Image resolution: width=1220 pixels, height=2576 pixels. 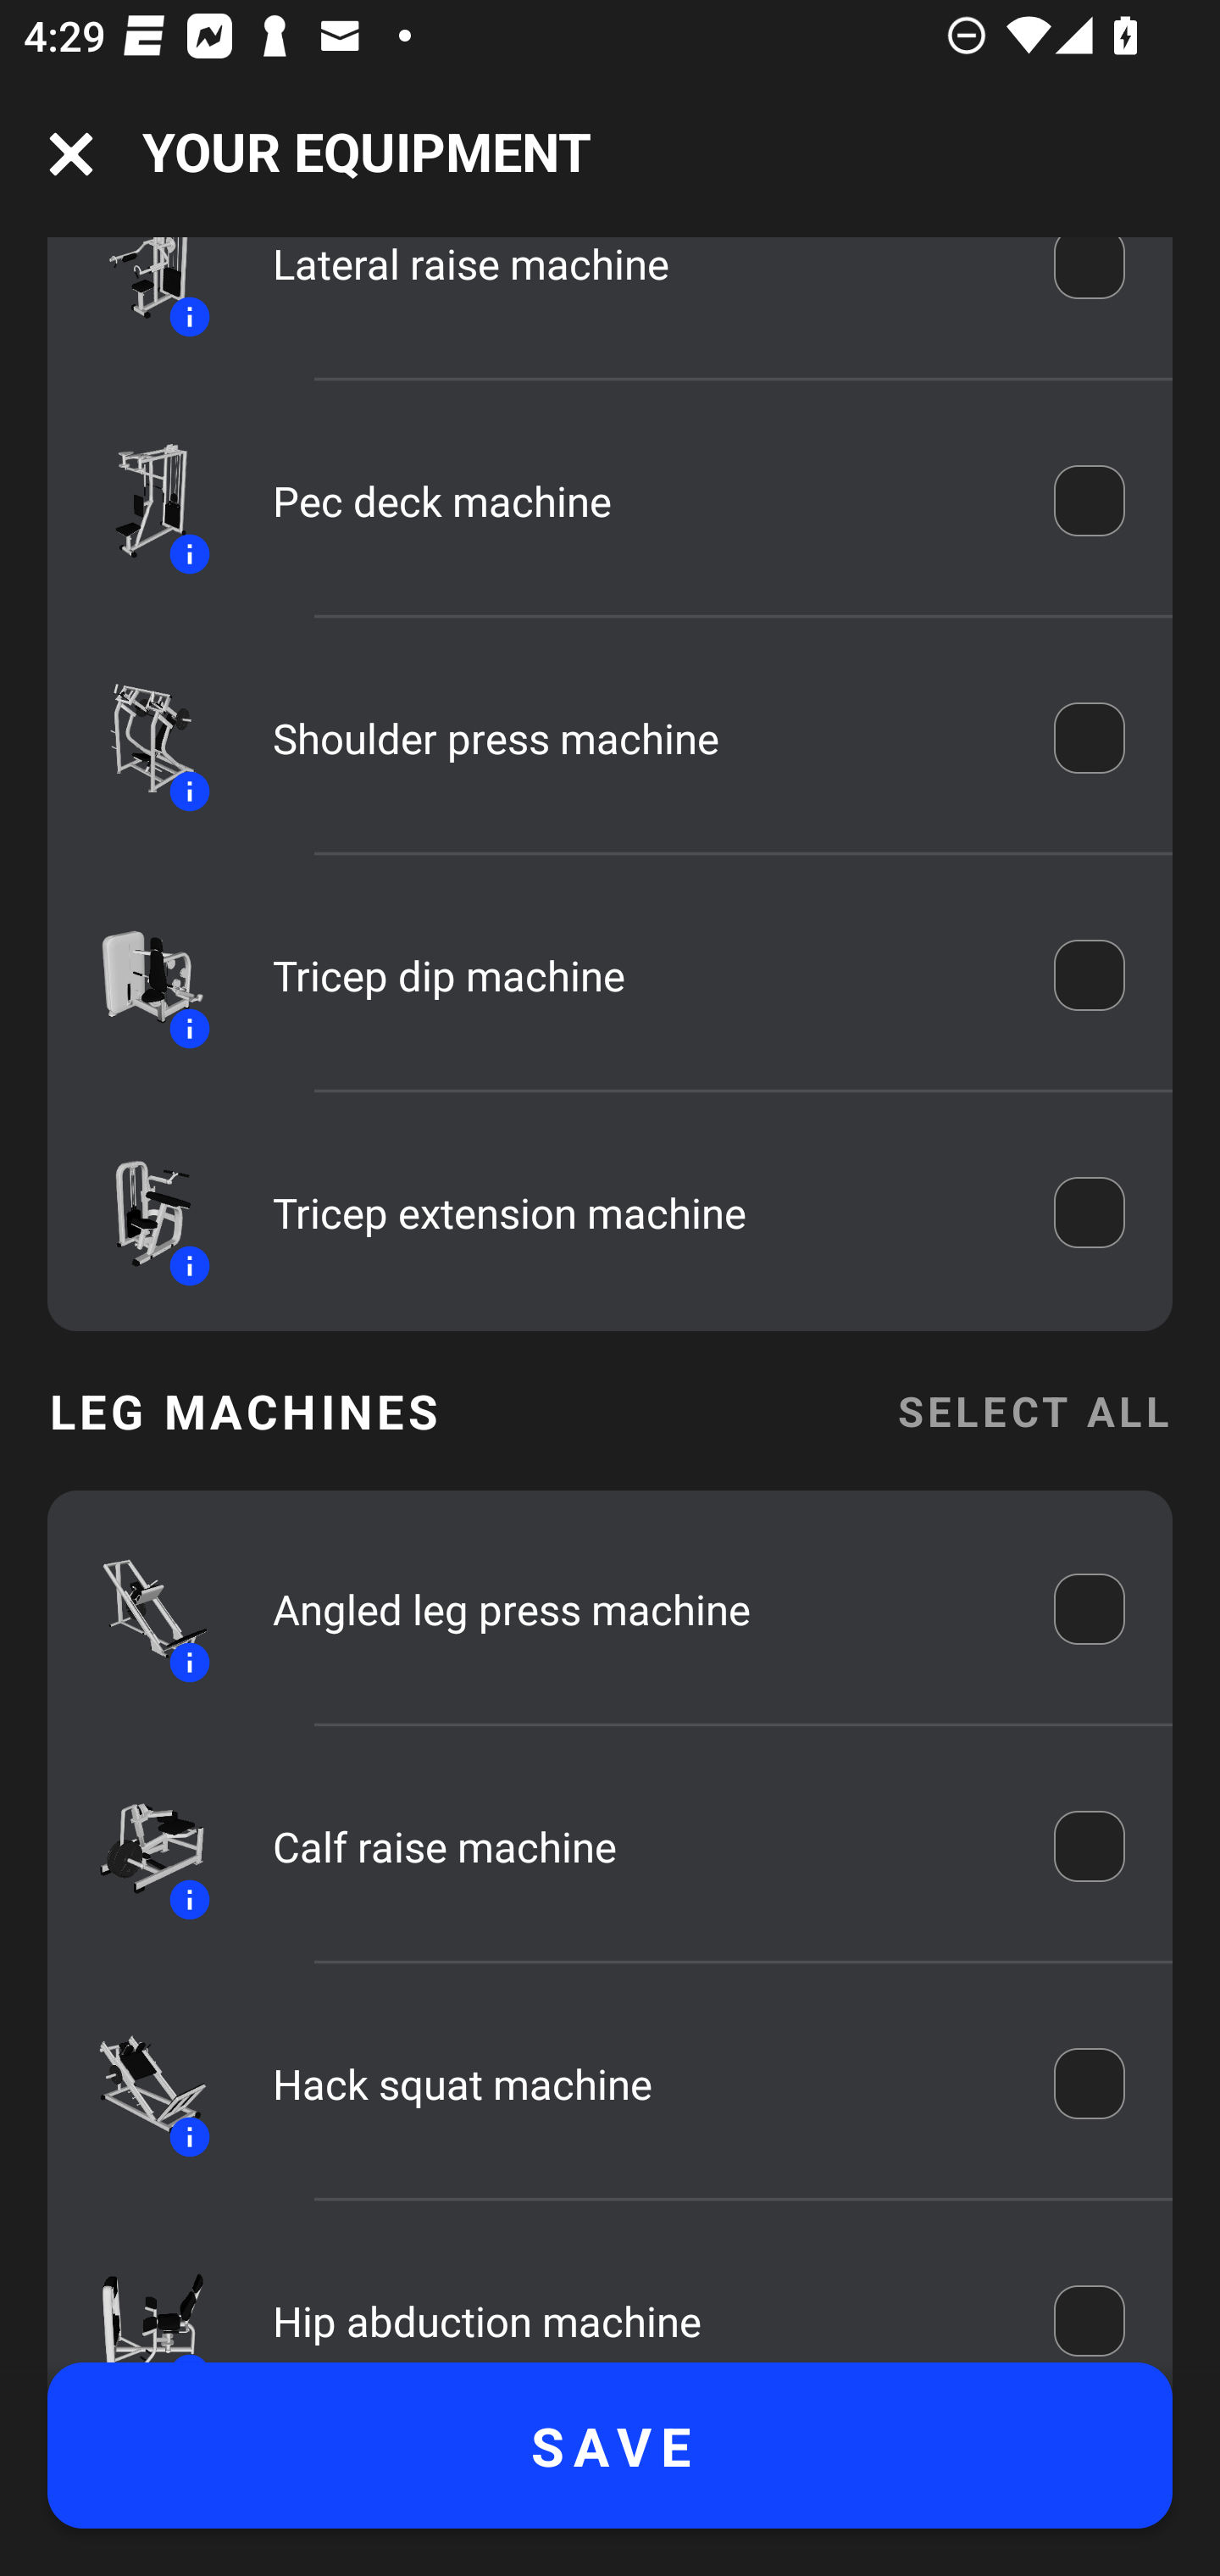 What do you see at coordinates (1034, 1410) in the screenshot?
I see `SELECT ALL` at bounding box center [1034, 1410].